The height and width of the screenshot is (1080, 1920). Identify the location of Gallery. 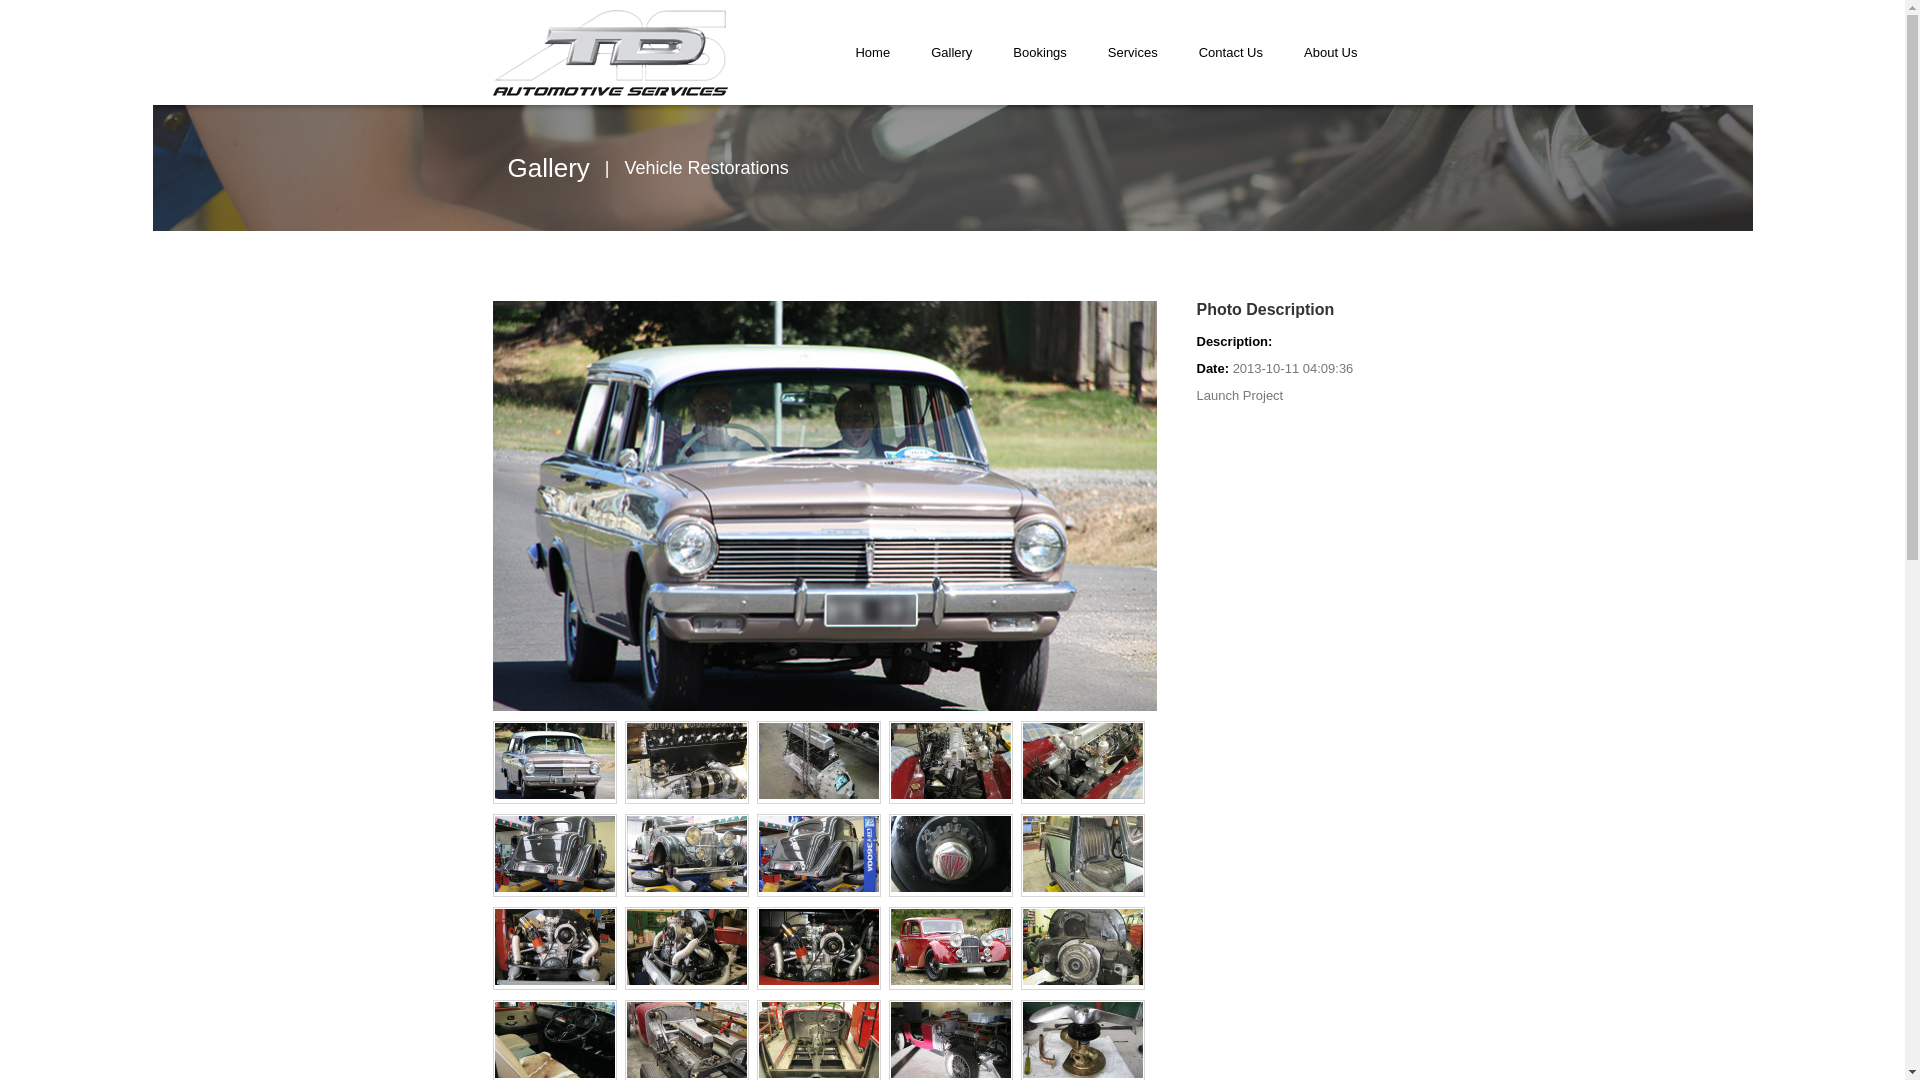
(549, 168).